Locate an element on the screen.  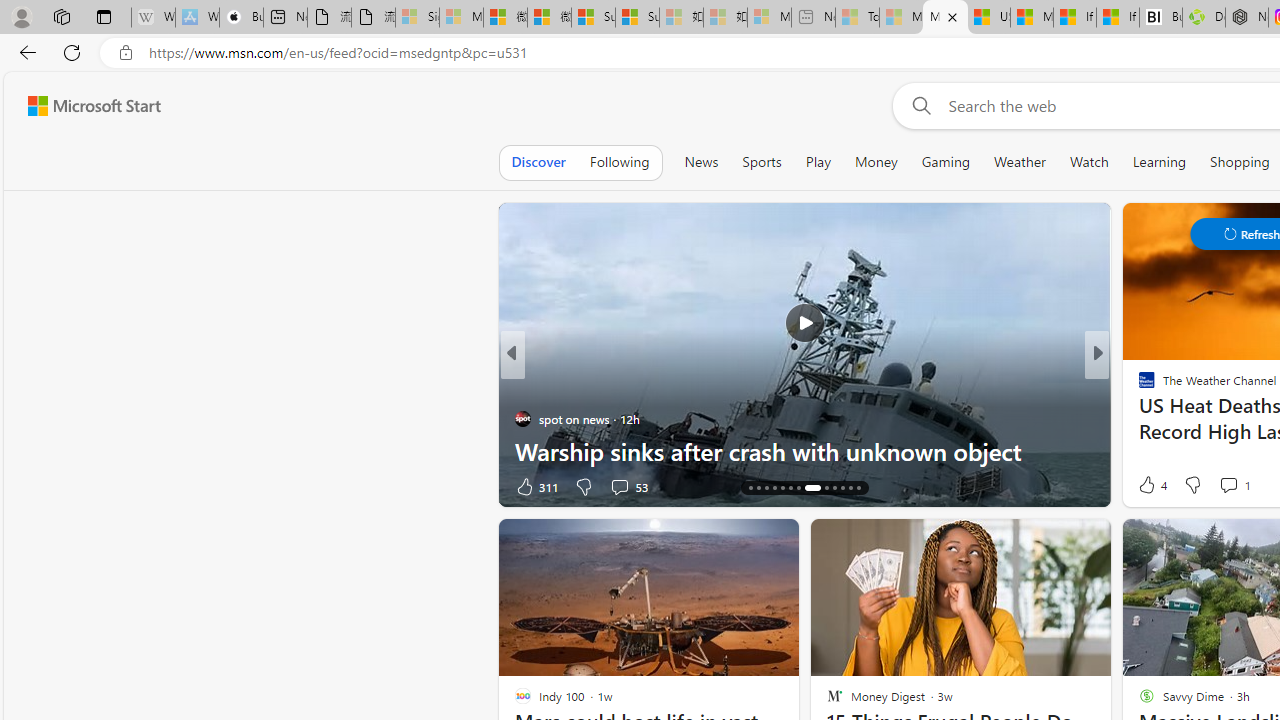
The Register is located at coordinates (1138, 418).